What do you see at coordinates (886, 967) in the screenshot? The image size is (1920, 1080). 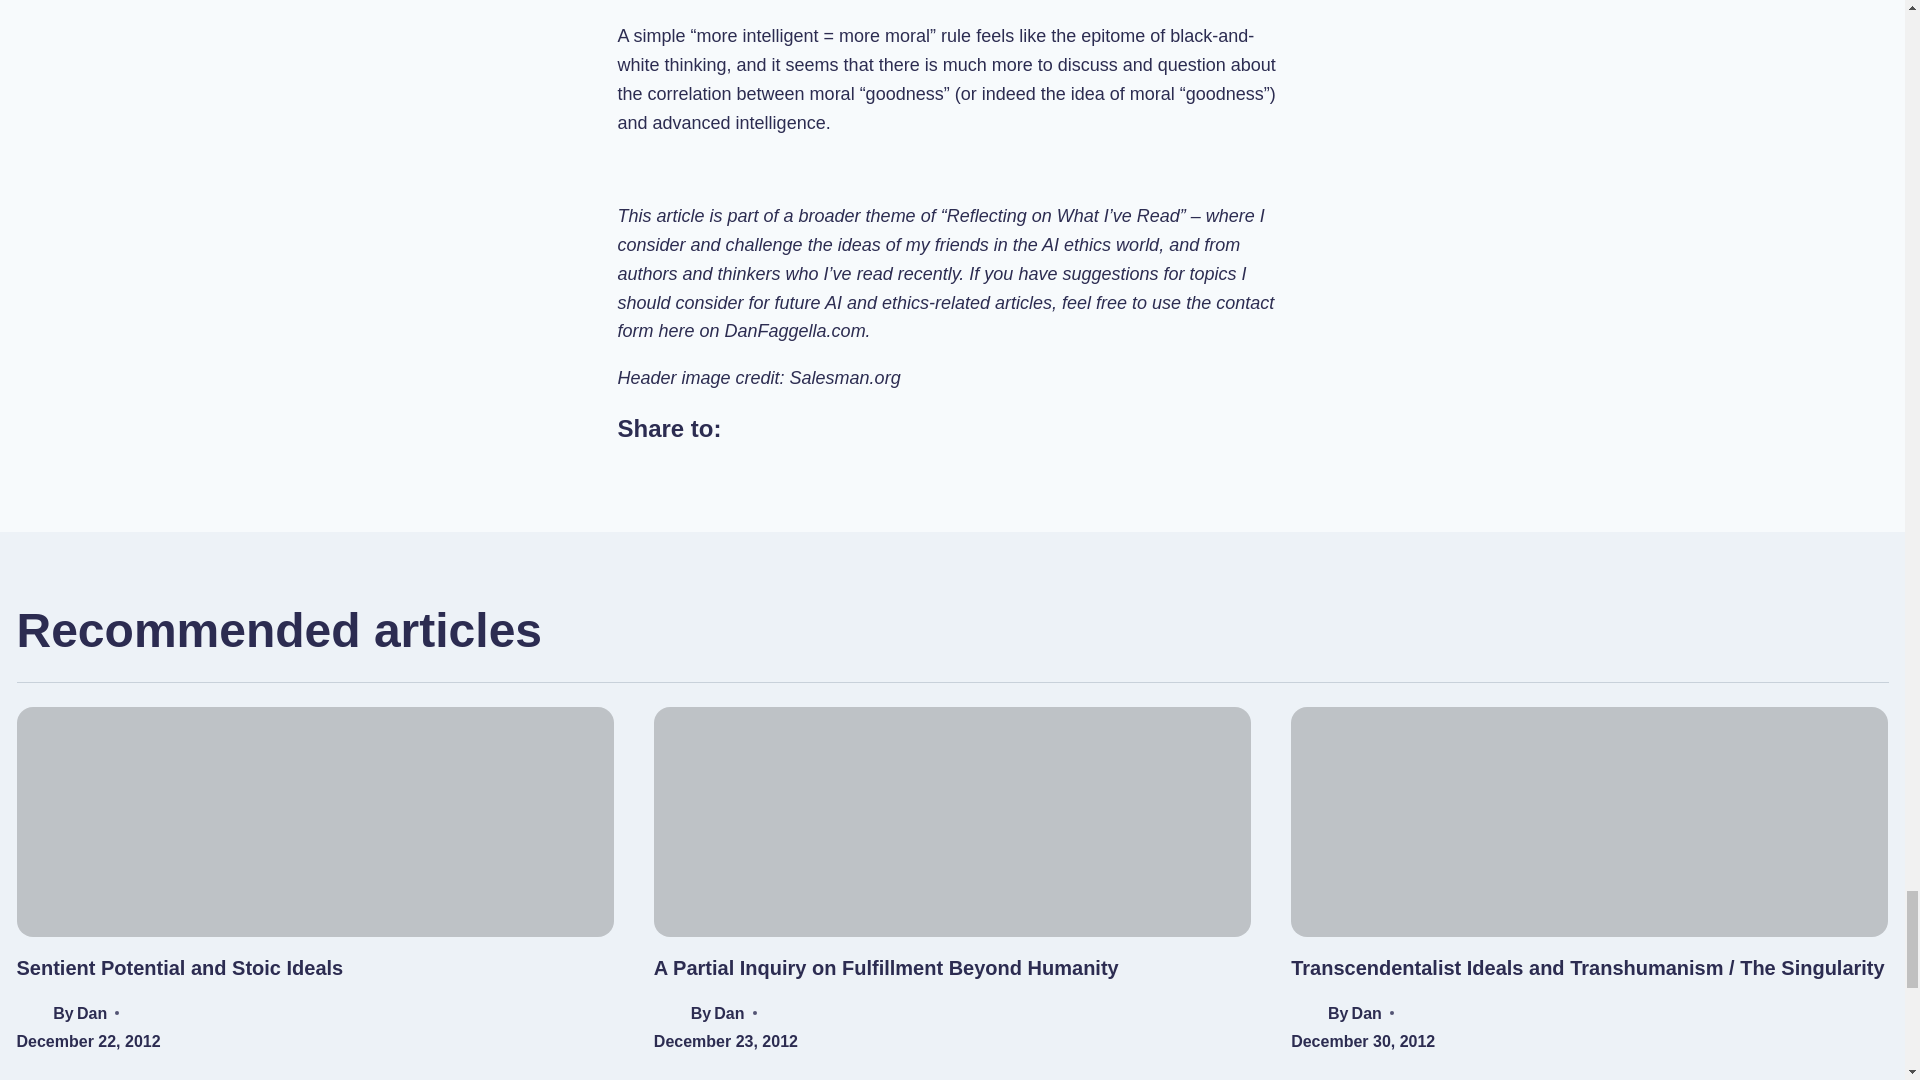 I see `A Partial Inquiry on Fulfillment Beyond Humanity` at bounding box center [886, 967].